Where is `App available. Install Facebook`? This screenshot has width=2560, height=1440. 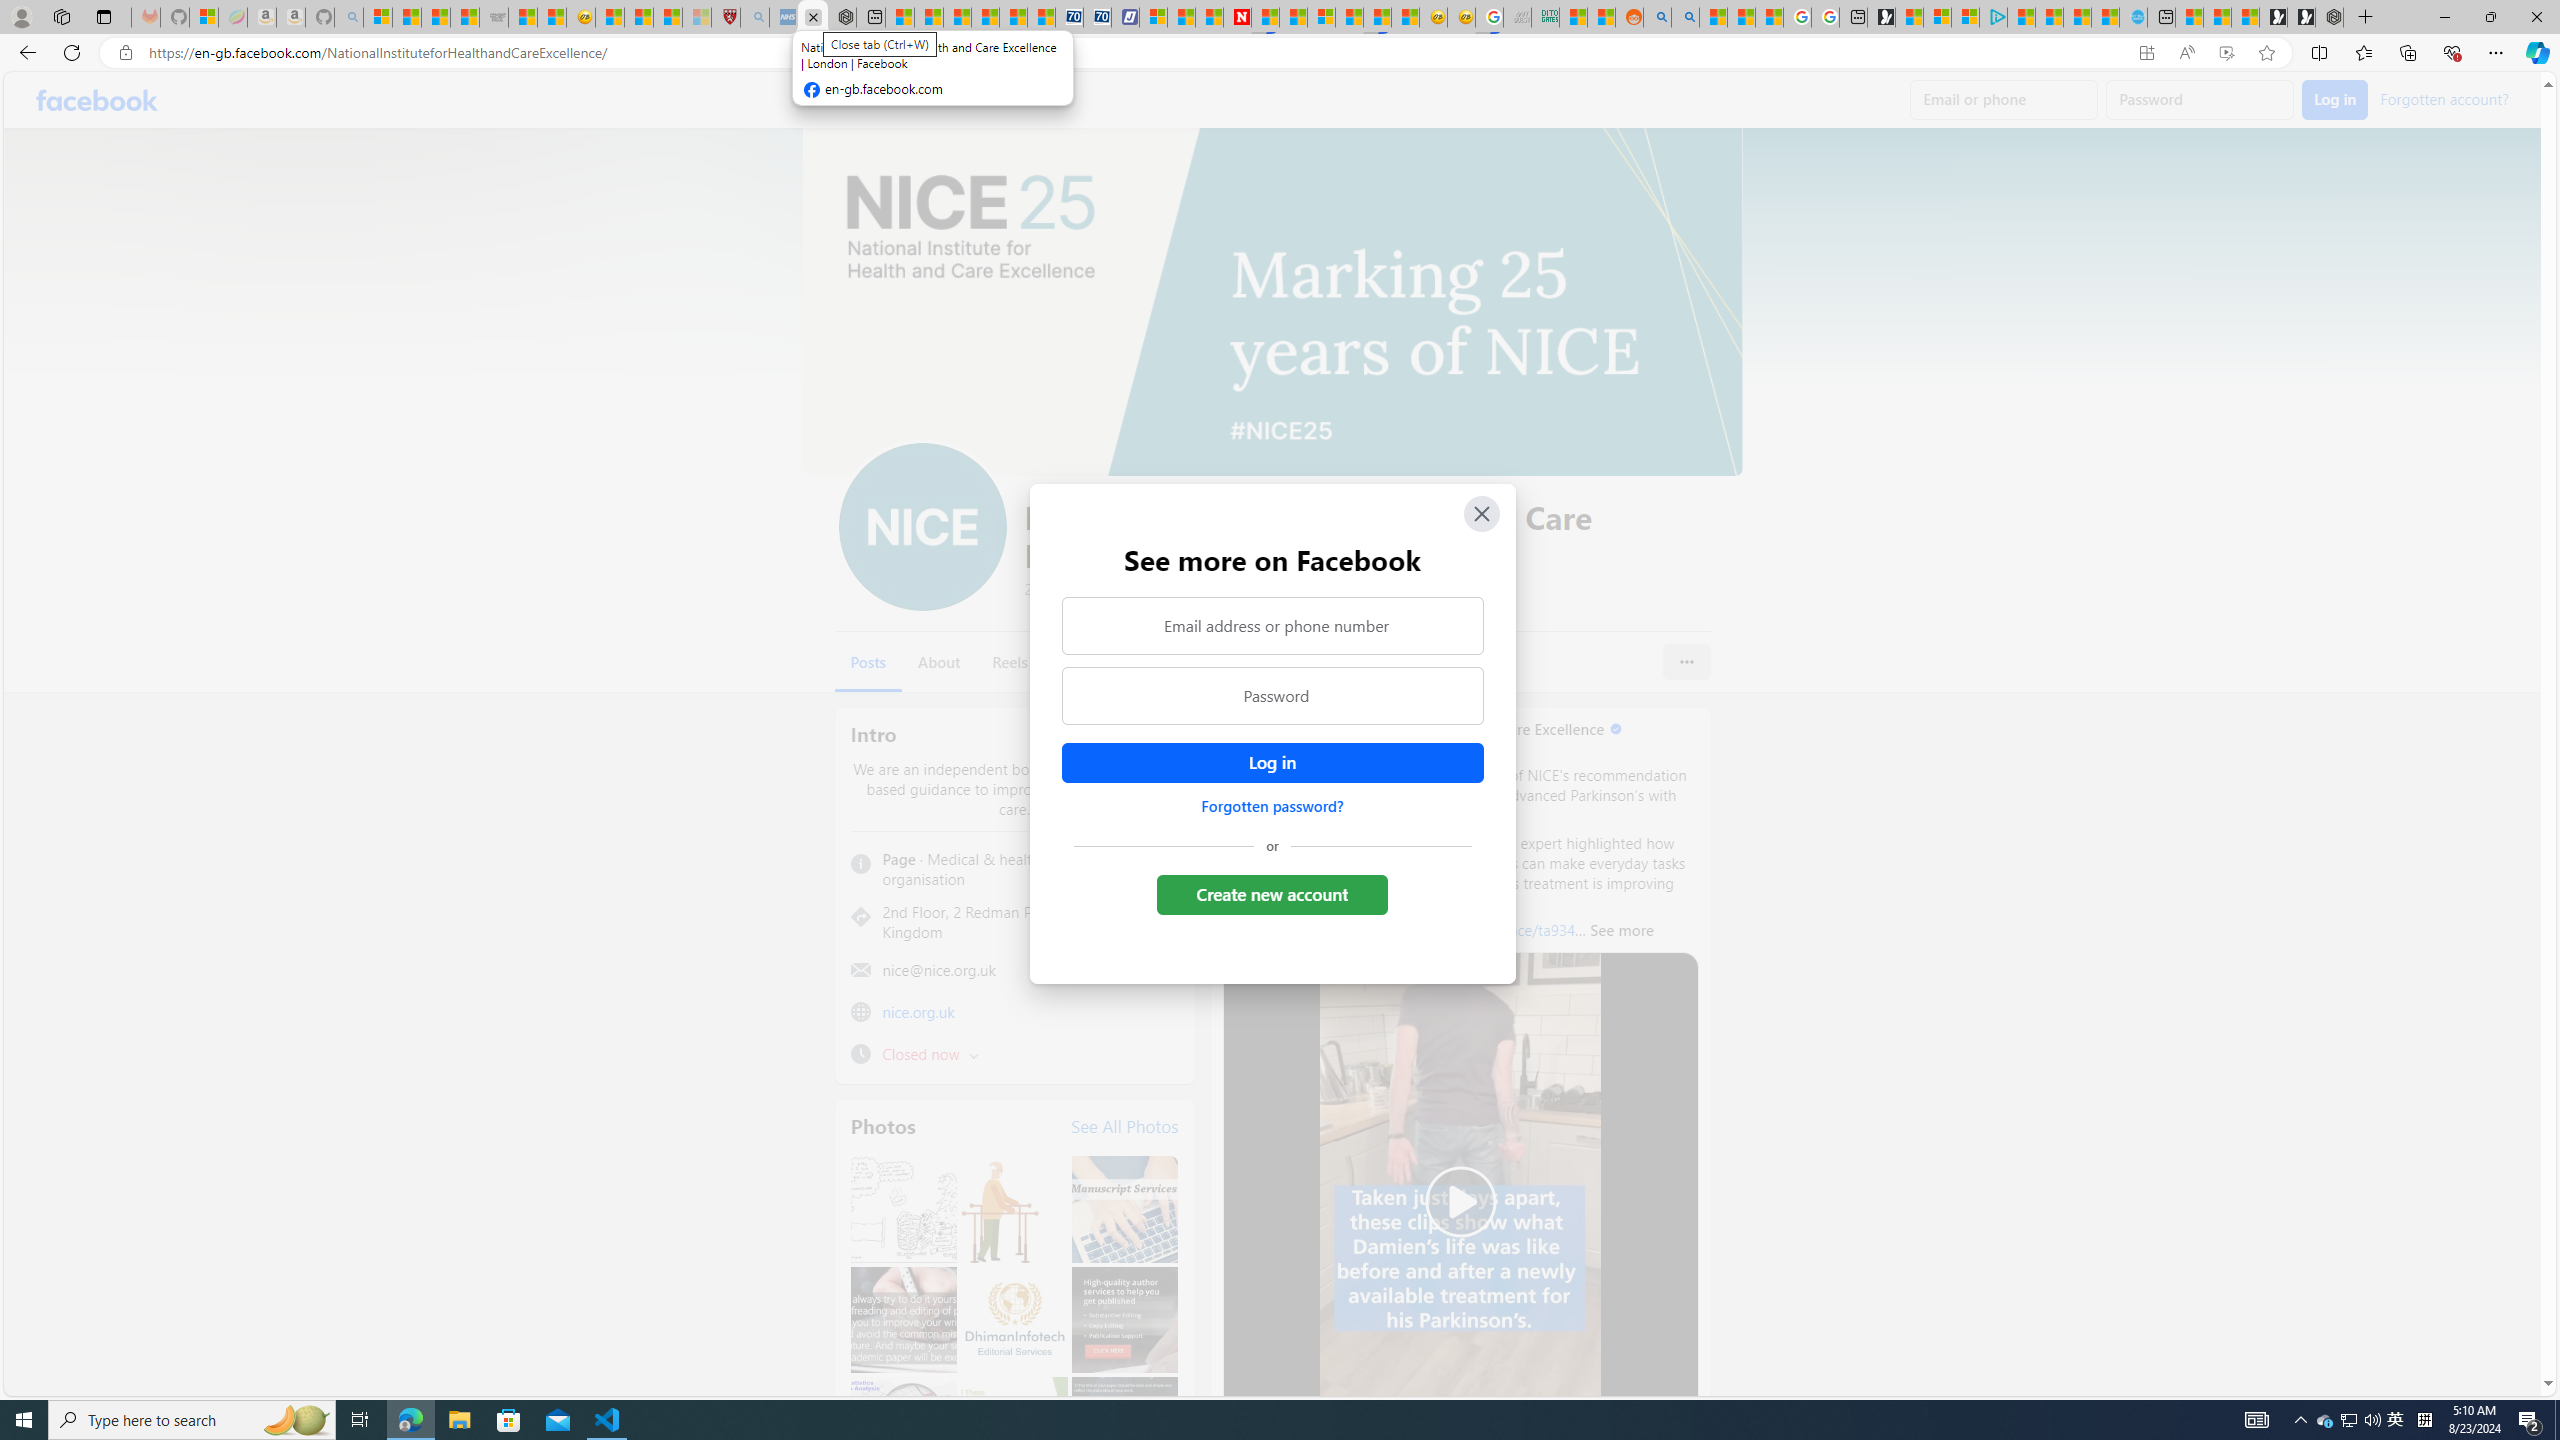
App available. Install Facebook is located at coordinates (2146, 53).